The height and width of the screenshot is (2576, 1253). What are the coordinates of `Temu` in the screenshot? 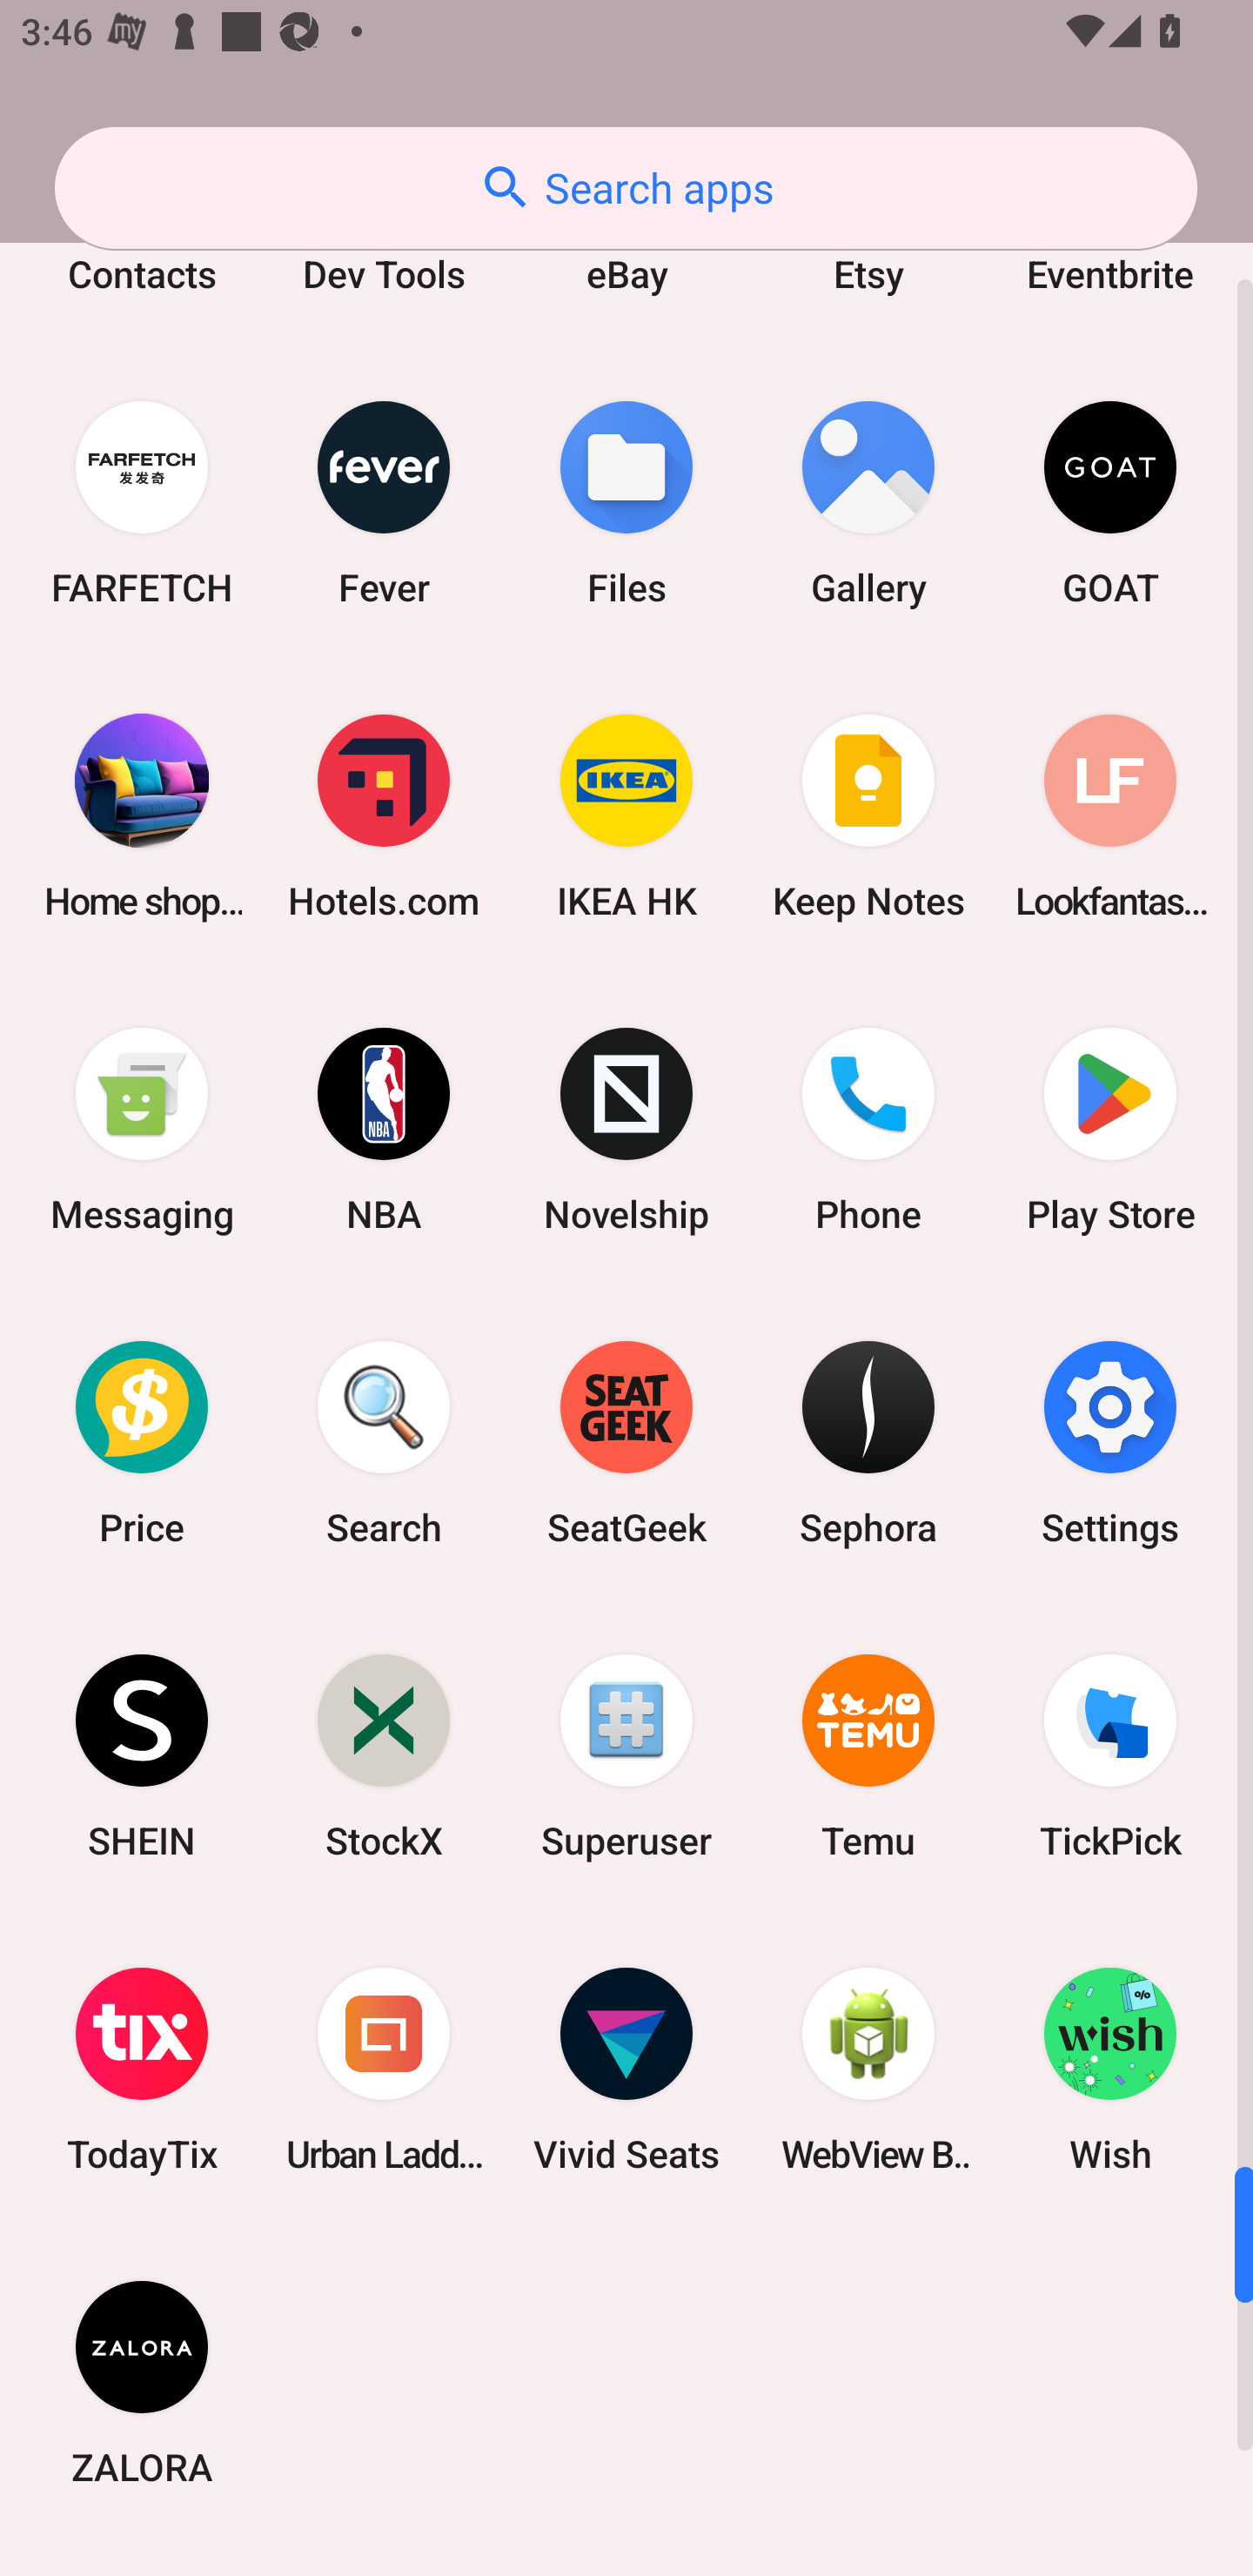 It's located at (868, 1756).